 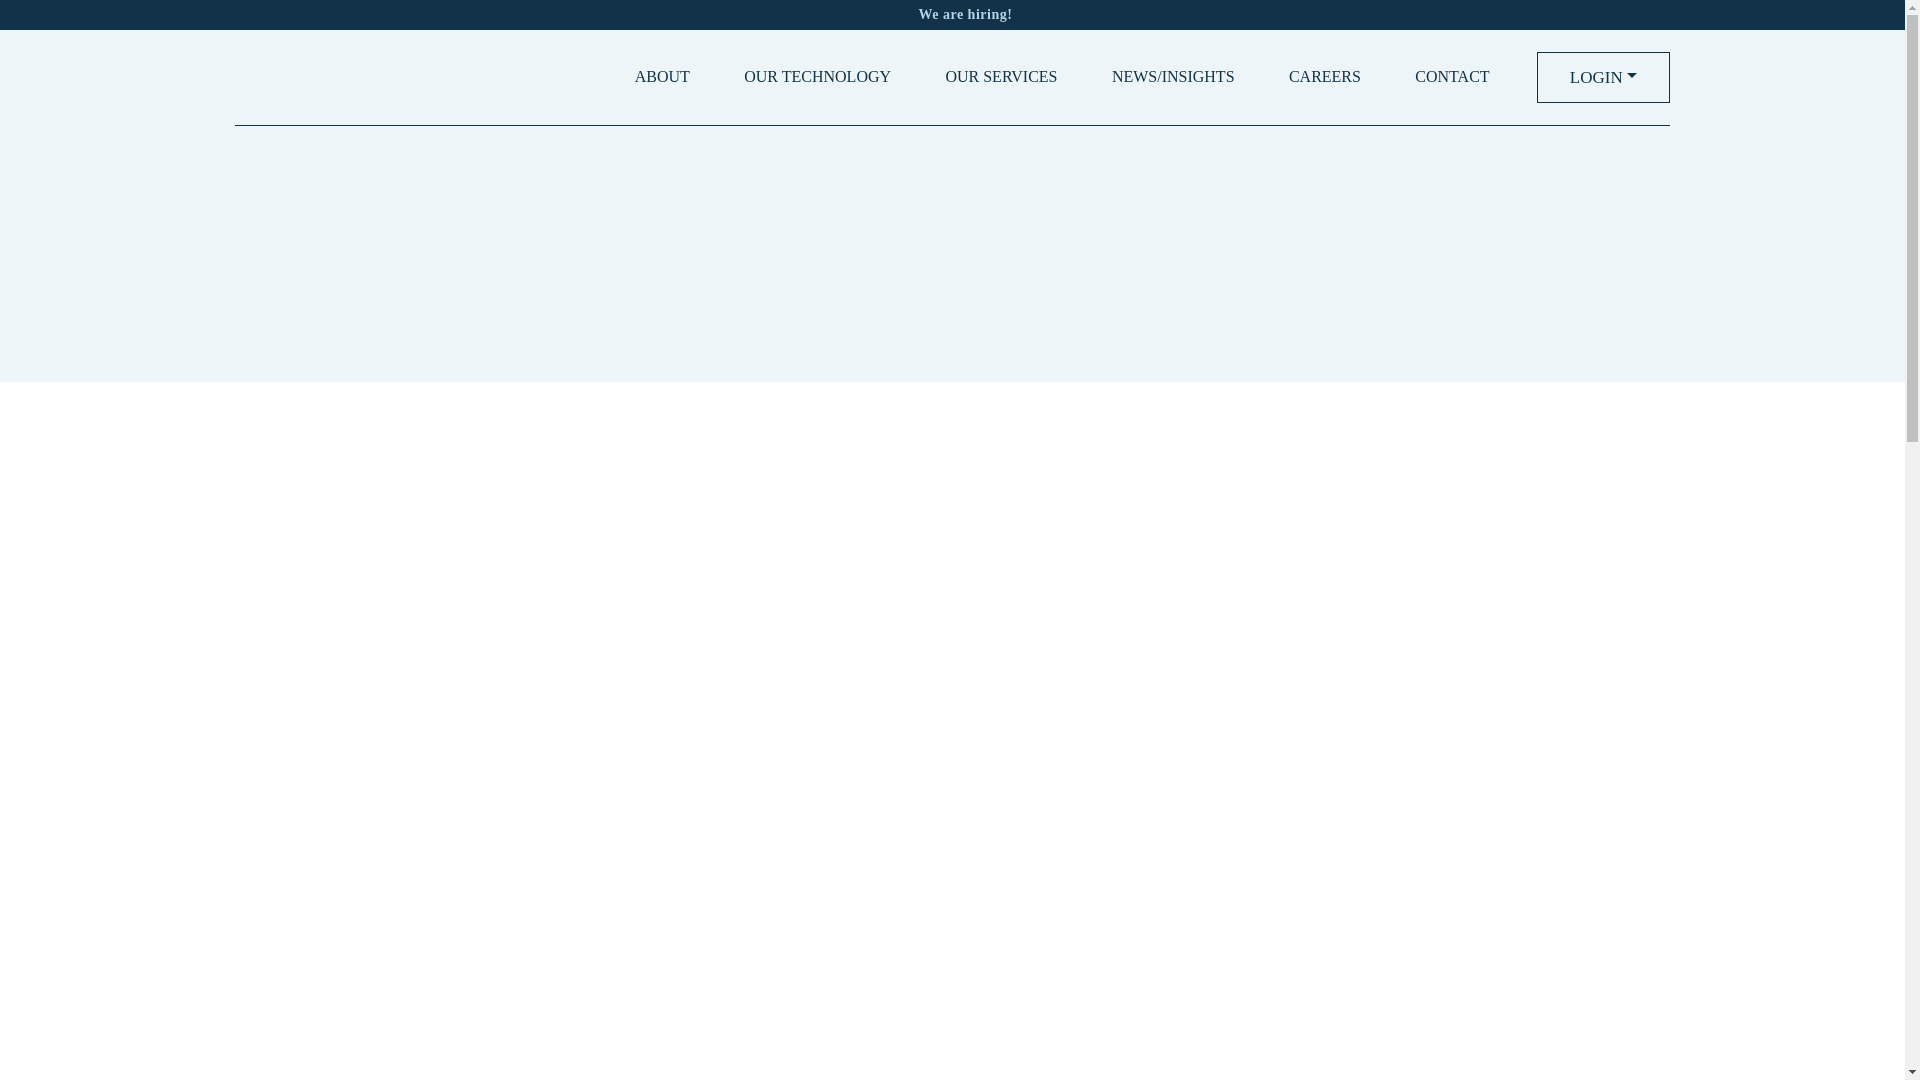 What do you see at coordinates (662, 78) in the screenshot?
I see `ABOUT` at bounding box center [662, 78].